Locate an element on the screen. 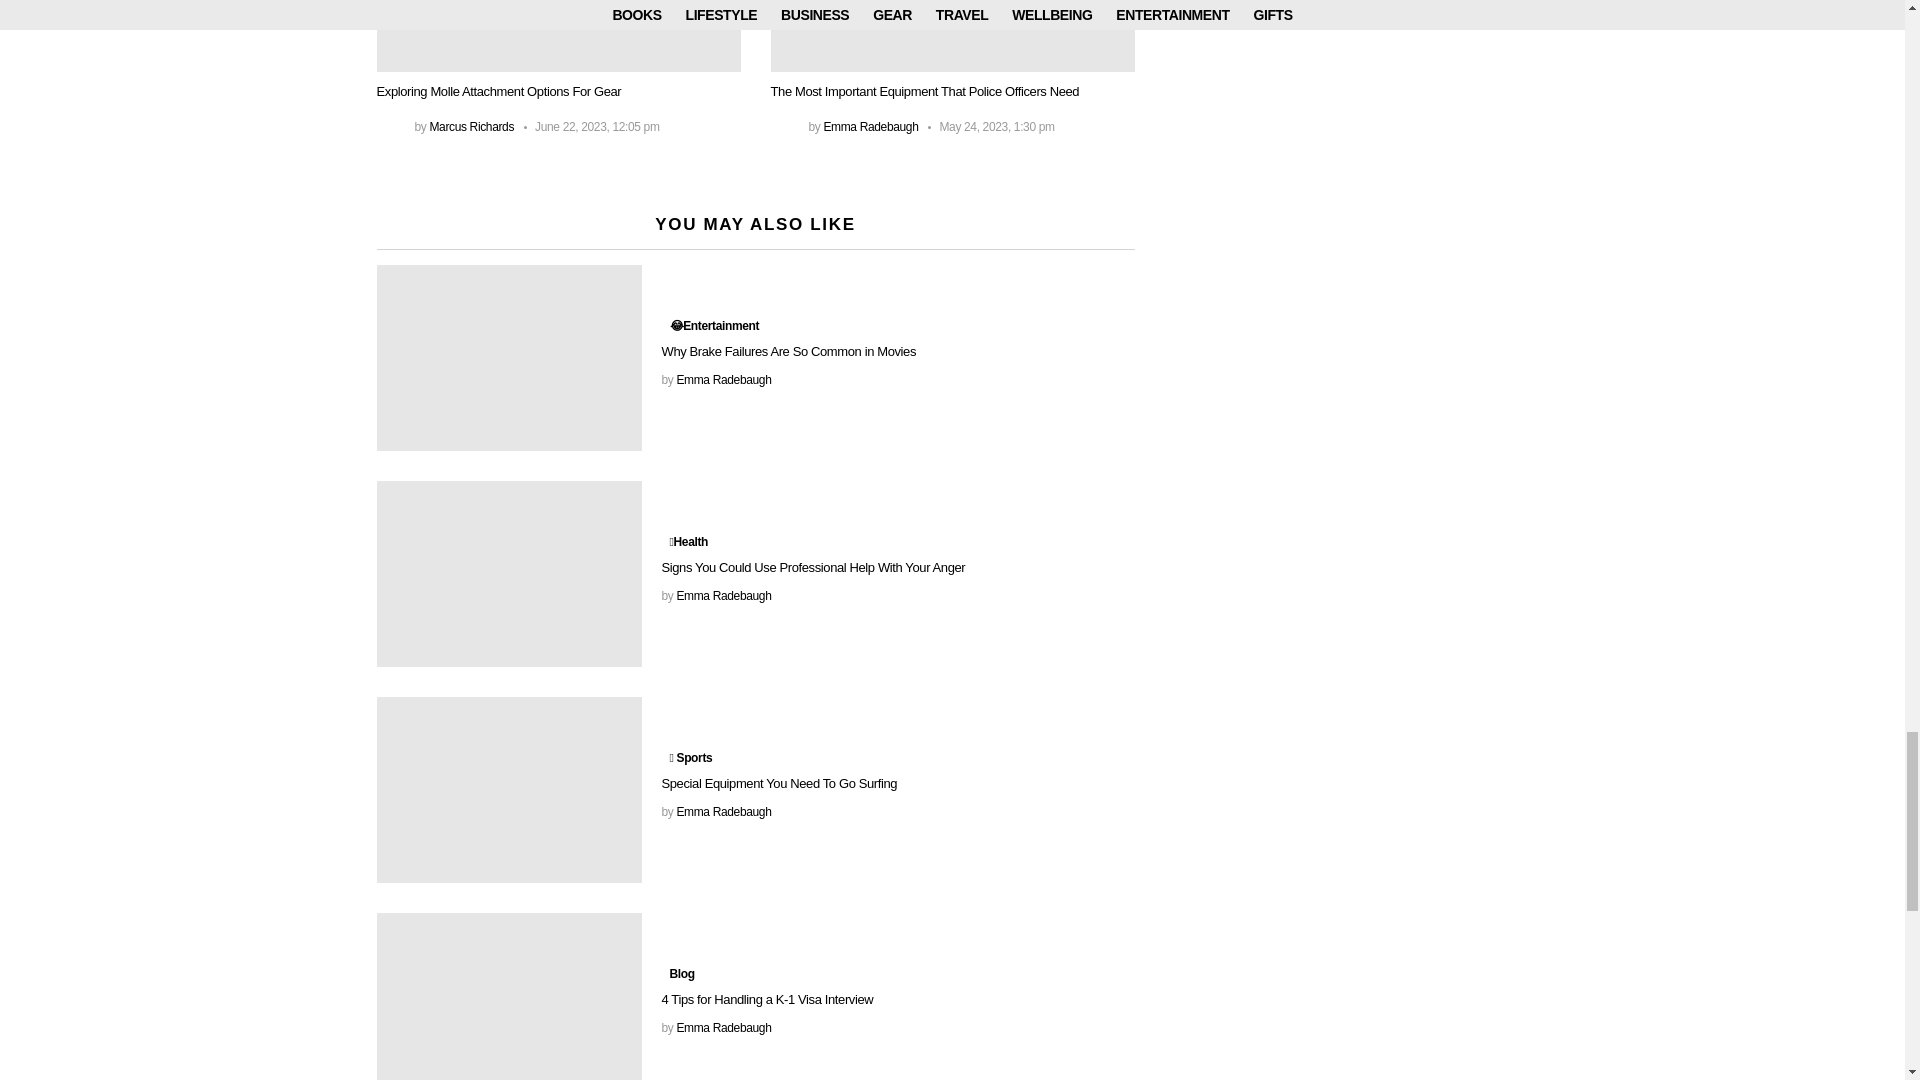  The Most Important Equipment That Police Officers Need is located at coordinates (952, 36).